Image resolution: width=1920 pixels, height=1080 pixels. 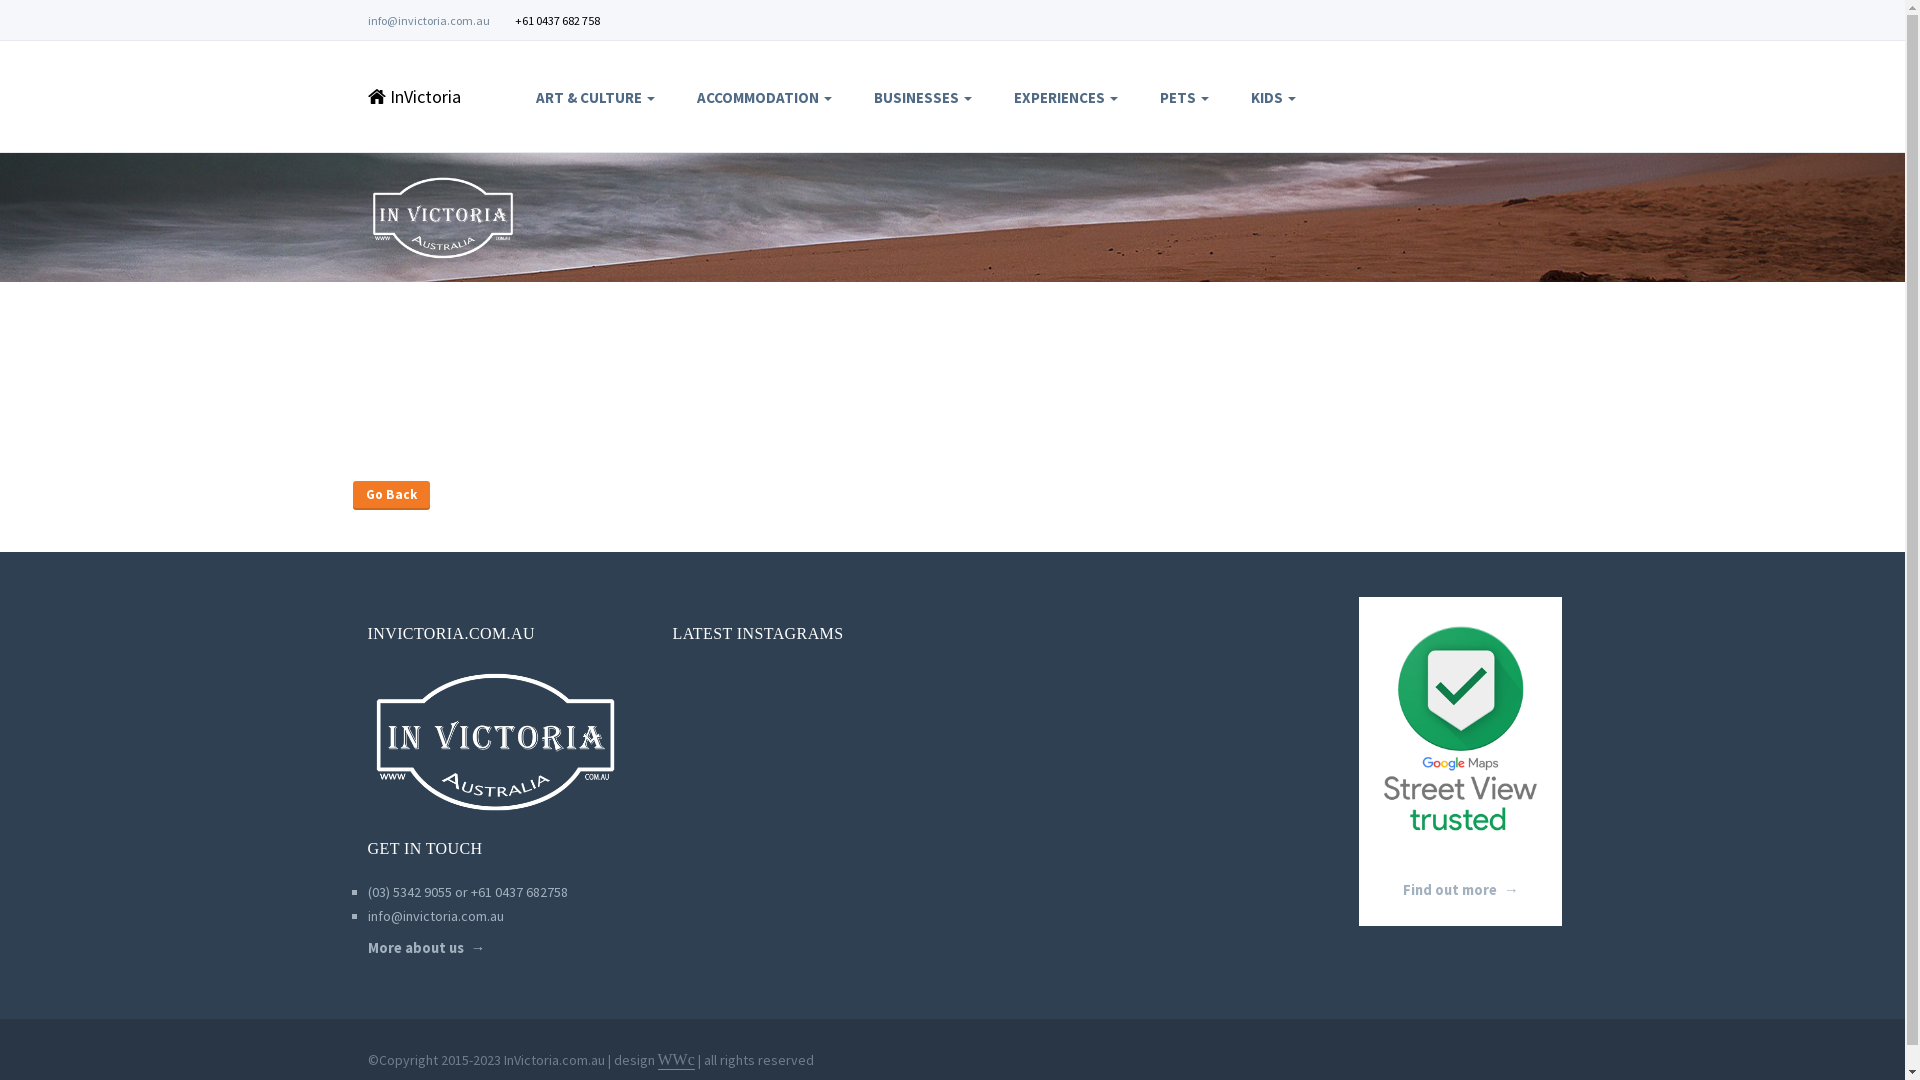 I want to click on ACCOMMODATION, so click(x=764, y=98).